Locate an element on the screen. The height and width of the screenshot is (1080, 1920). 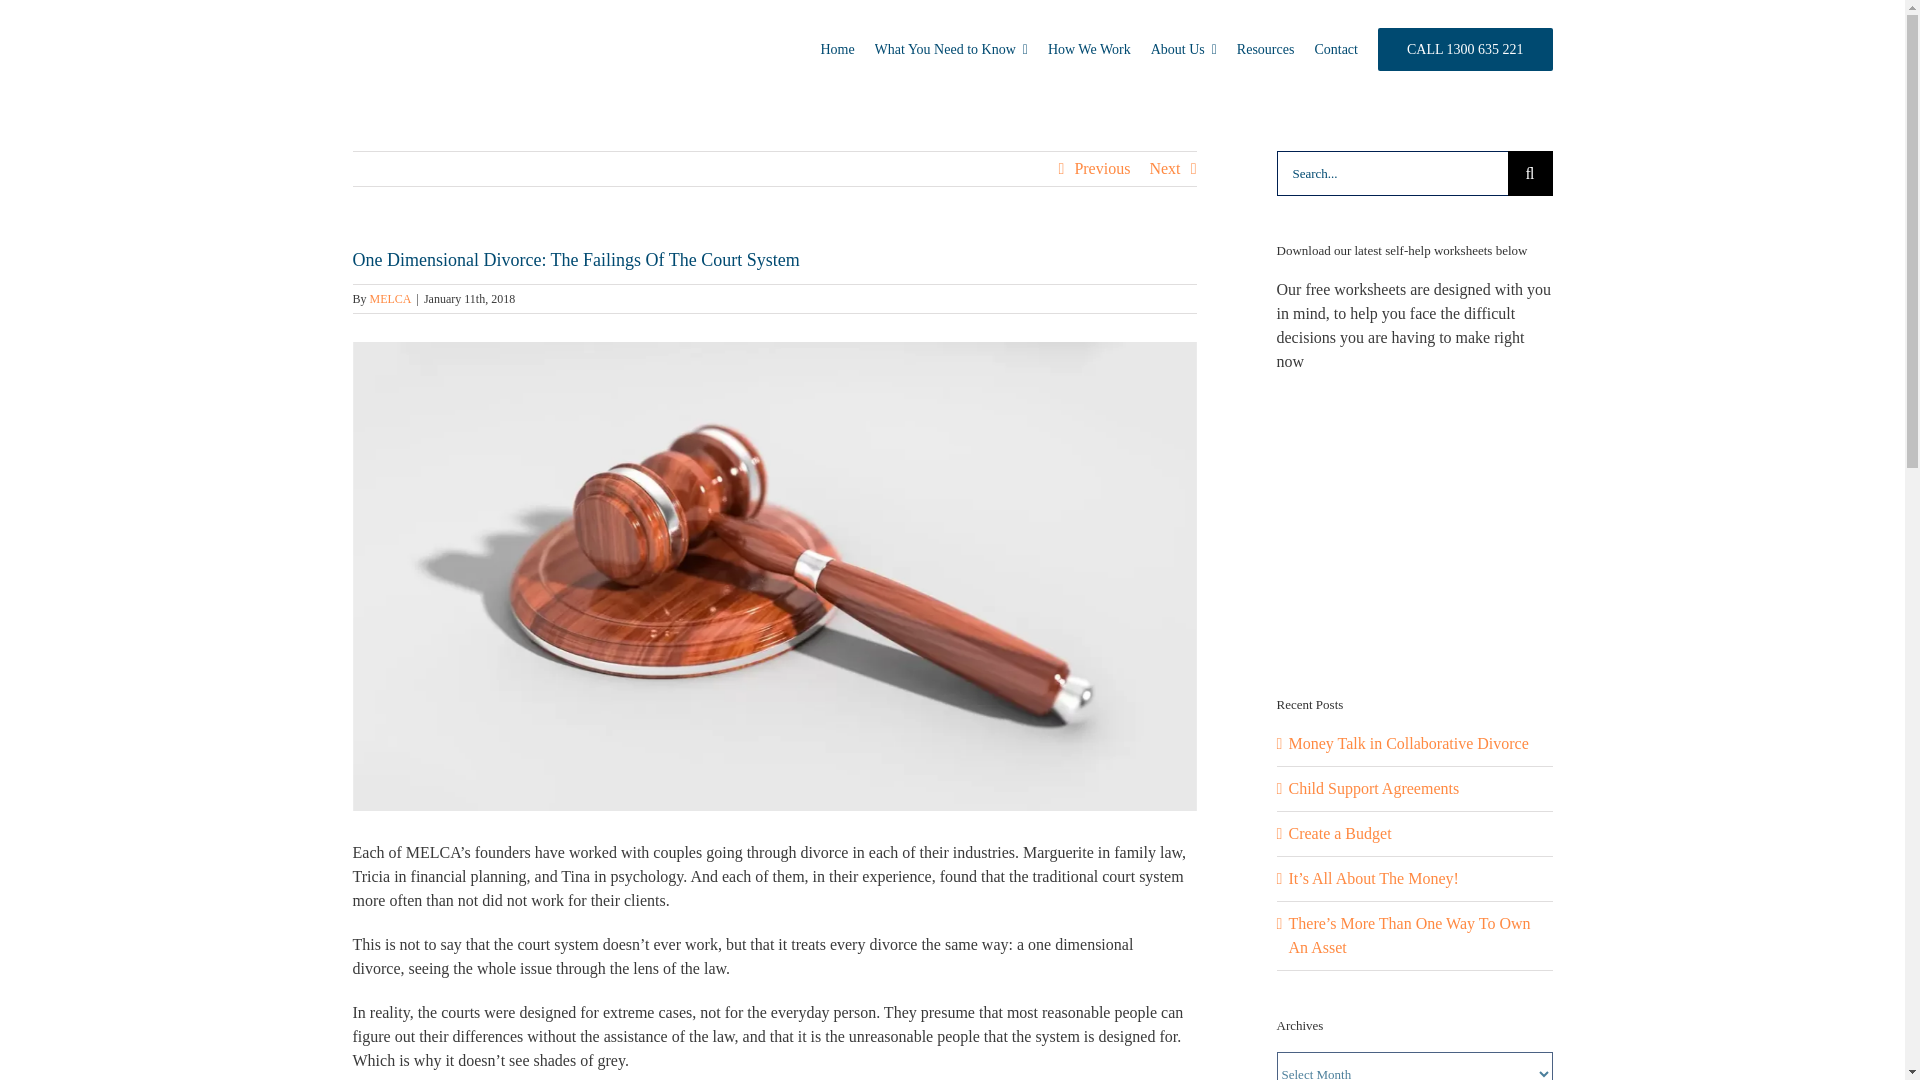
Previous is located at coordinates (1102, 168).